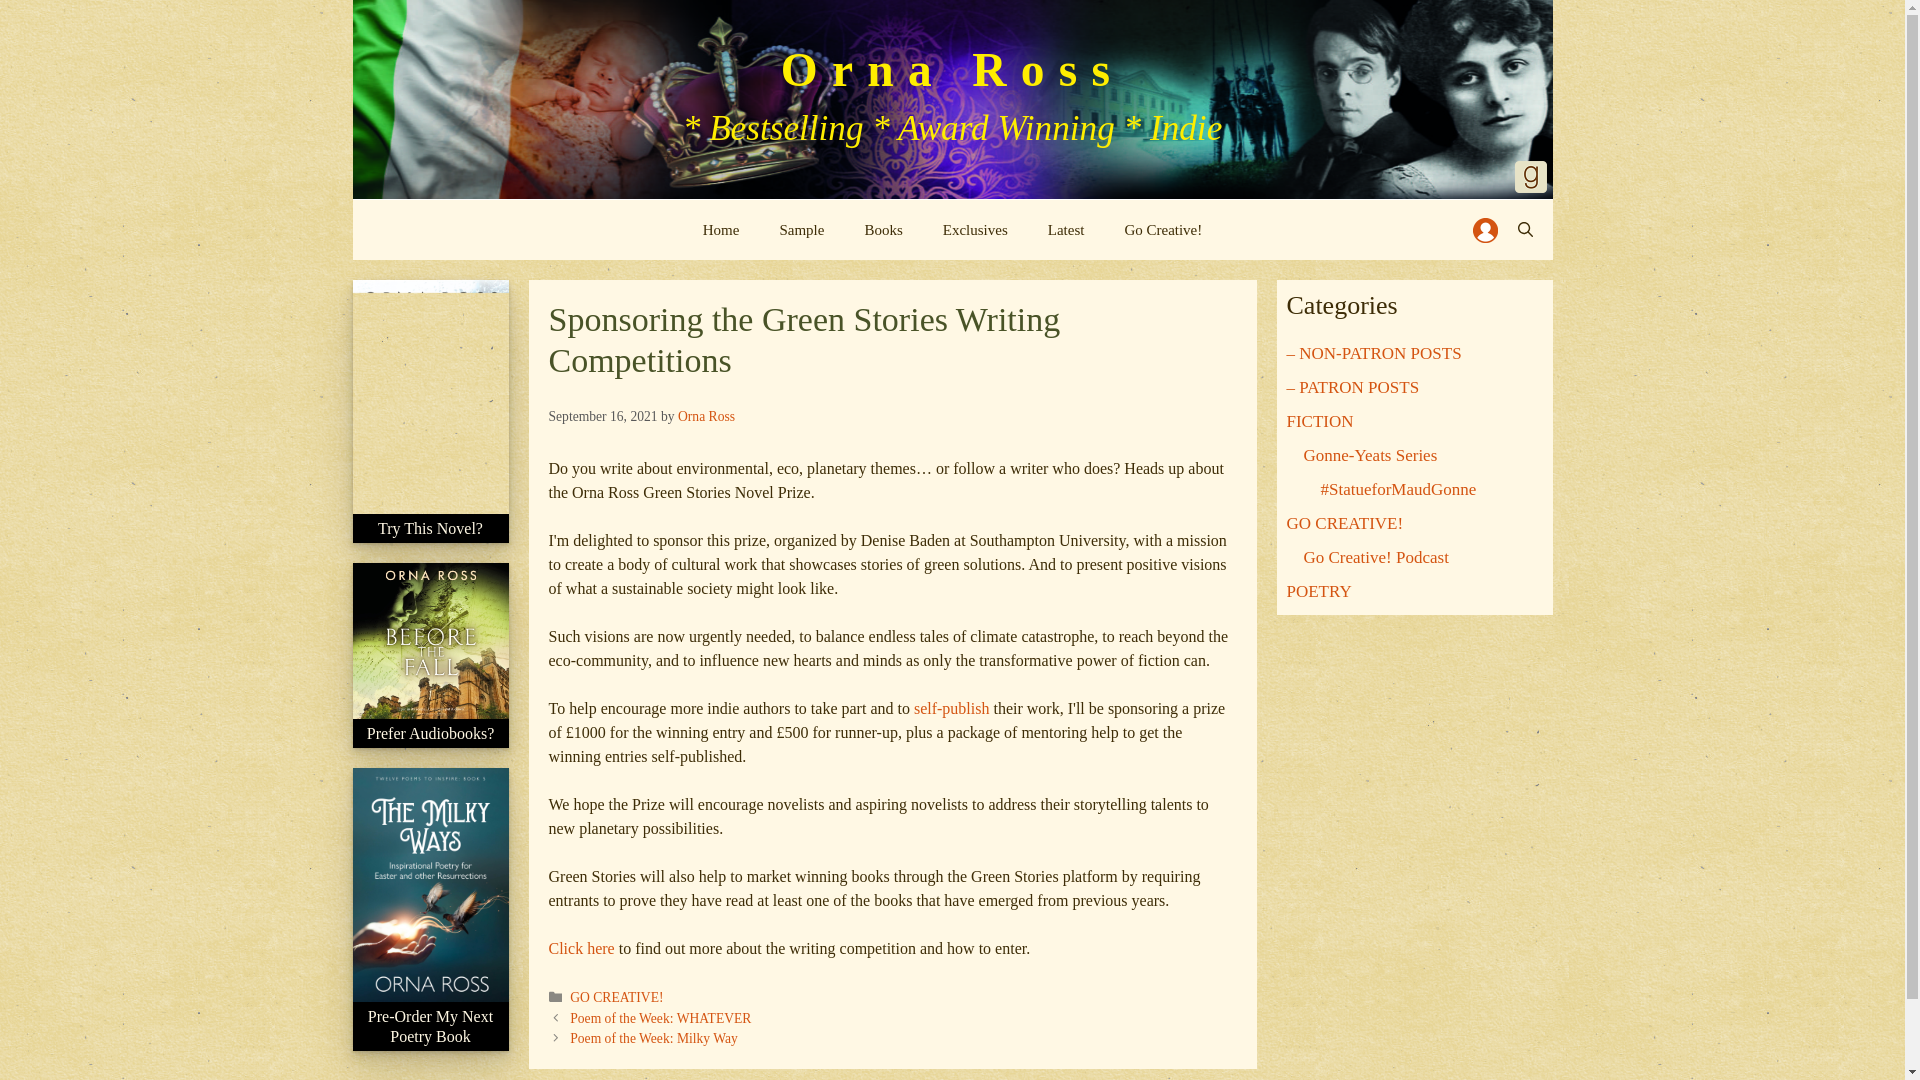 Image resolution: width=1920 pixels, height=1080 pixels. I want to click on Pre-Order My Next Poetry Book, so click(430, 1038).